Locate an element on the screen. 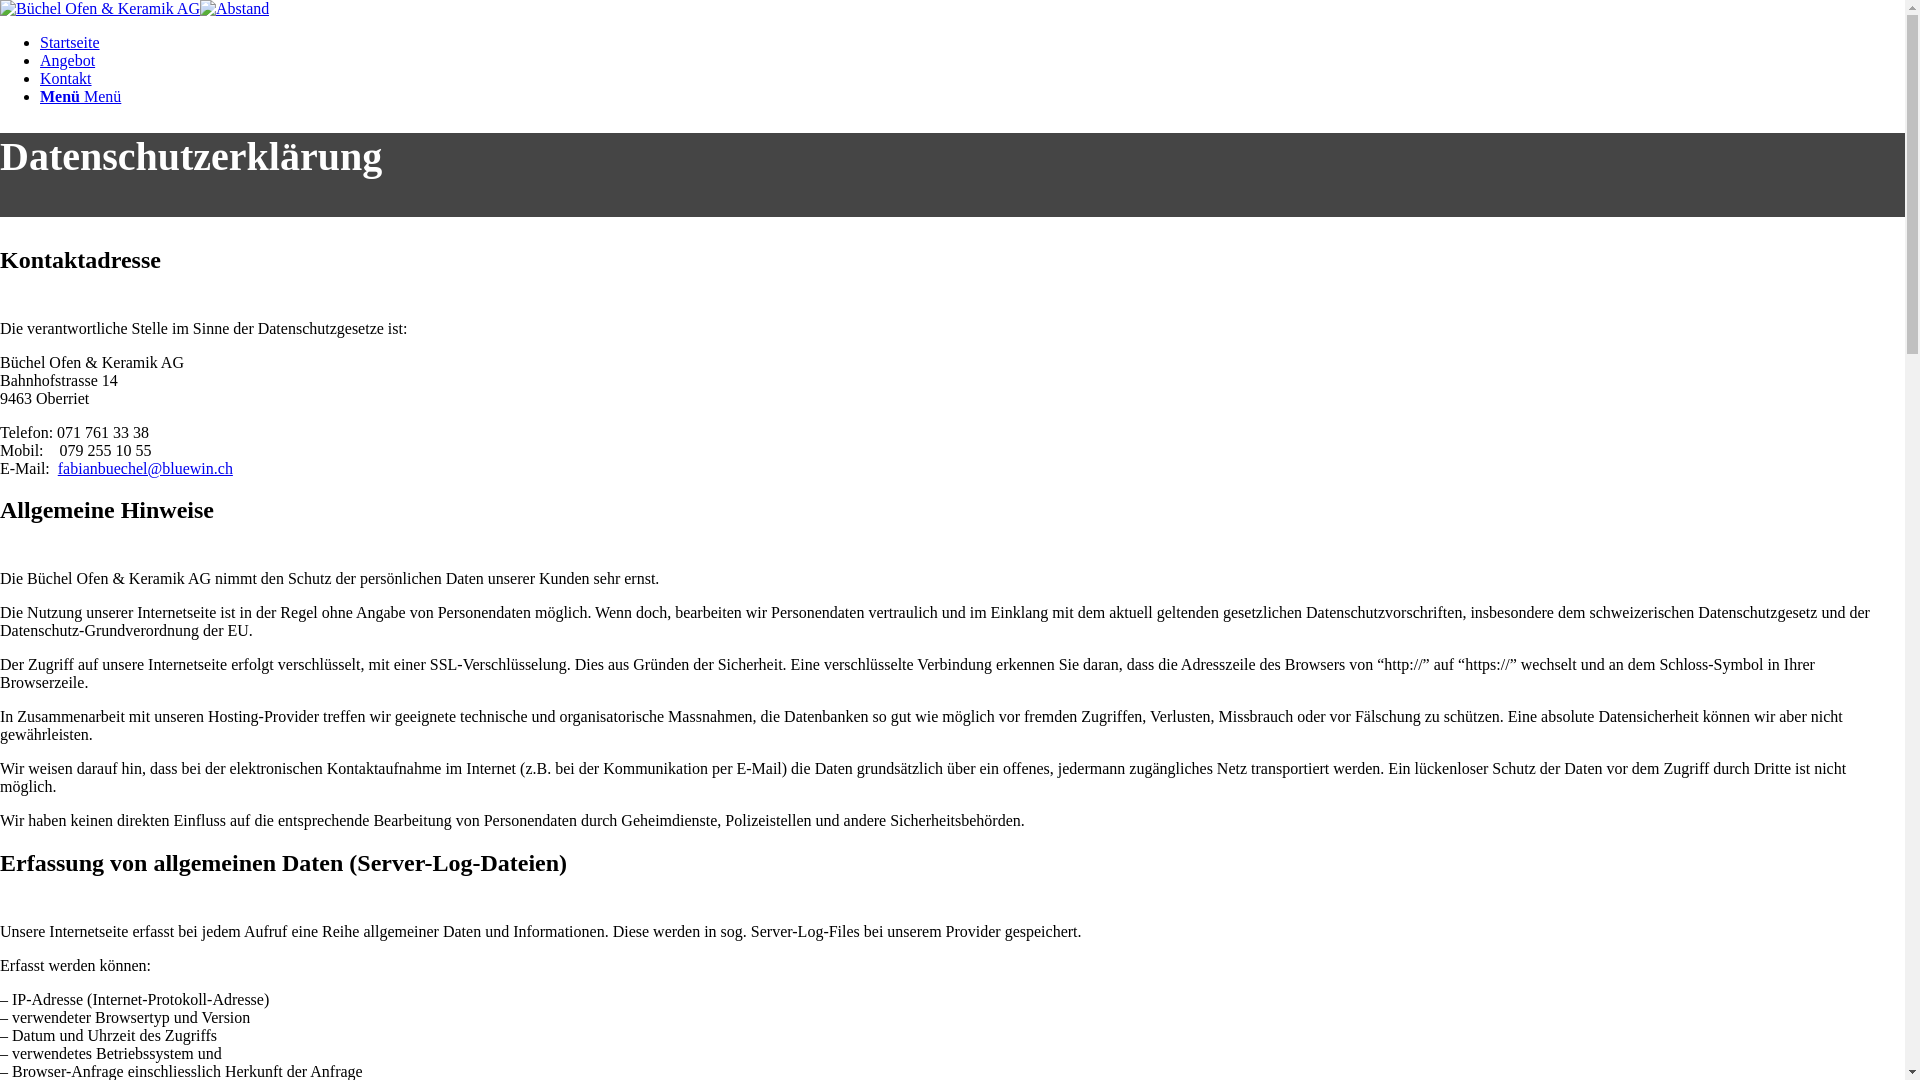 The height and width of the screenshot is (1080, 1920). Kontakt is located at coordinates (66, 78).